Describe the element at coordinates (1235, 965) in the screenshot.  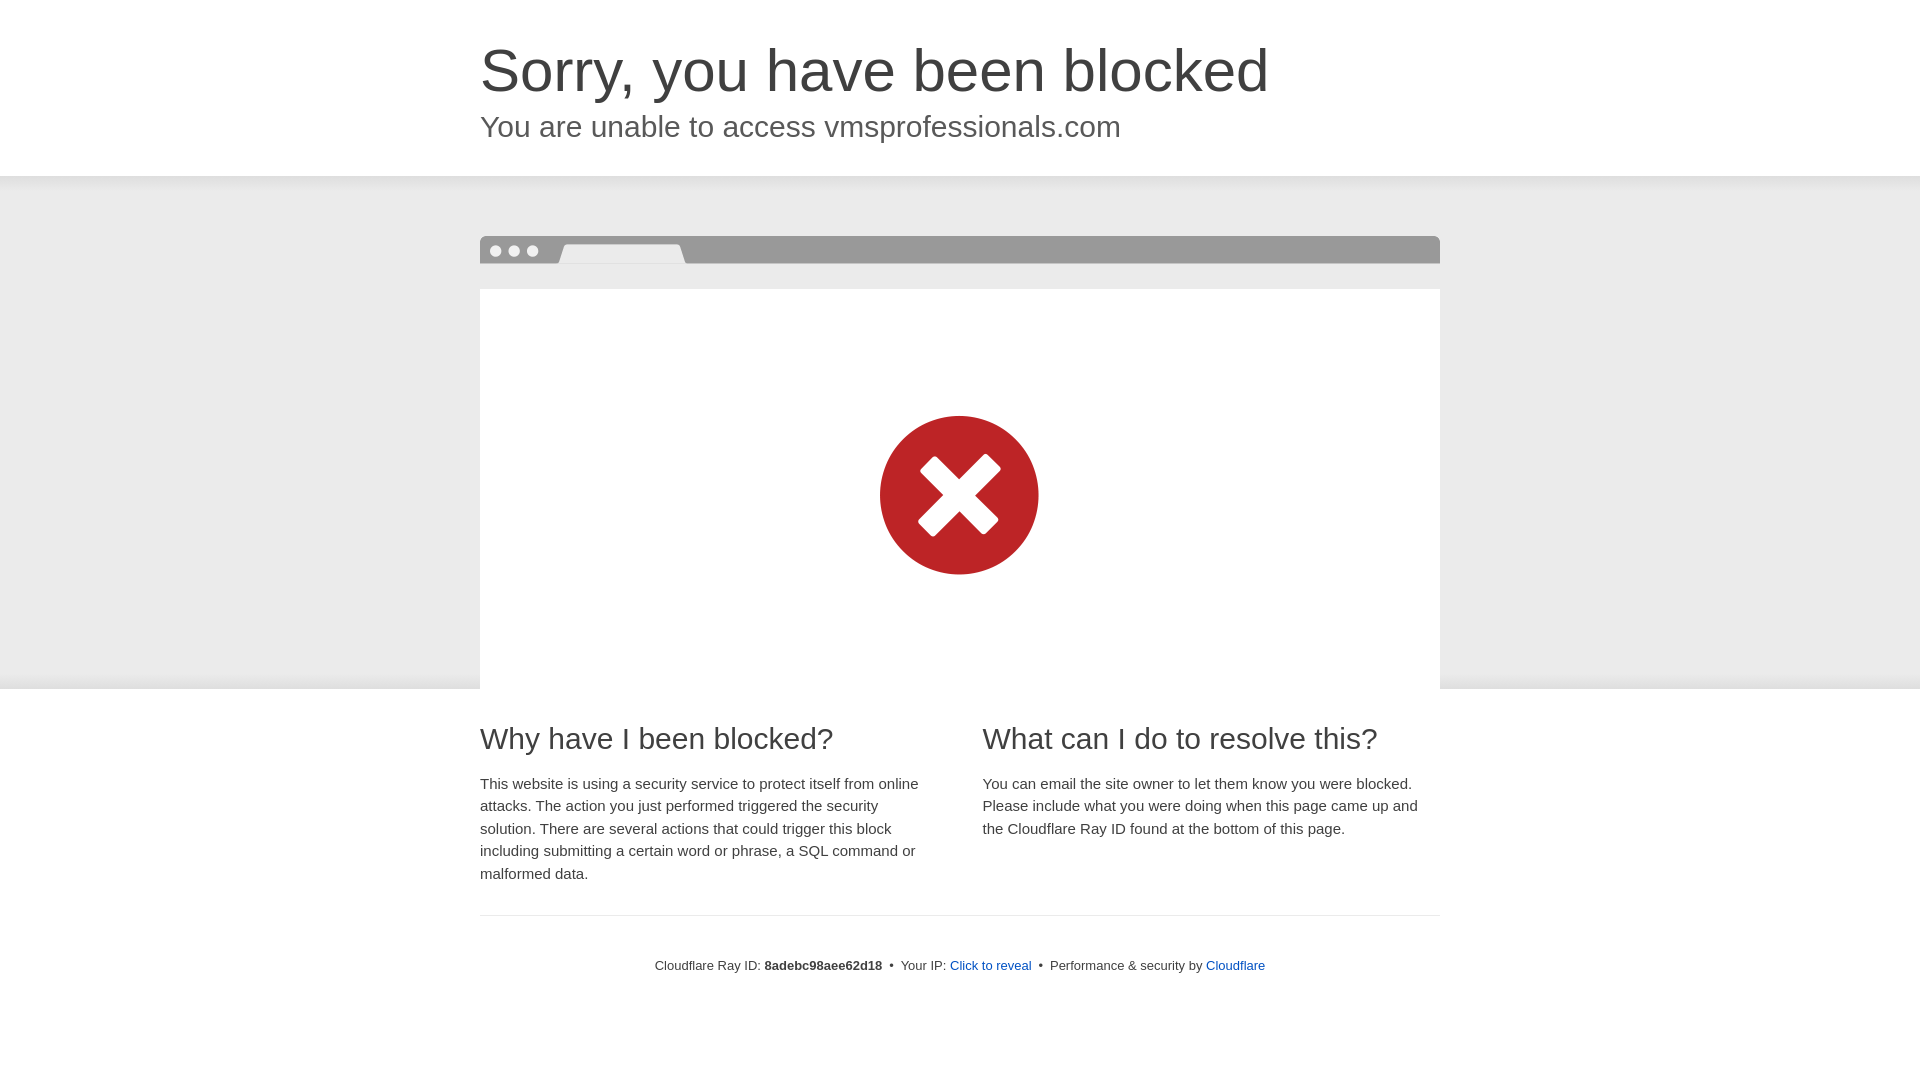
I see `Cloudflare` at that location.